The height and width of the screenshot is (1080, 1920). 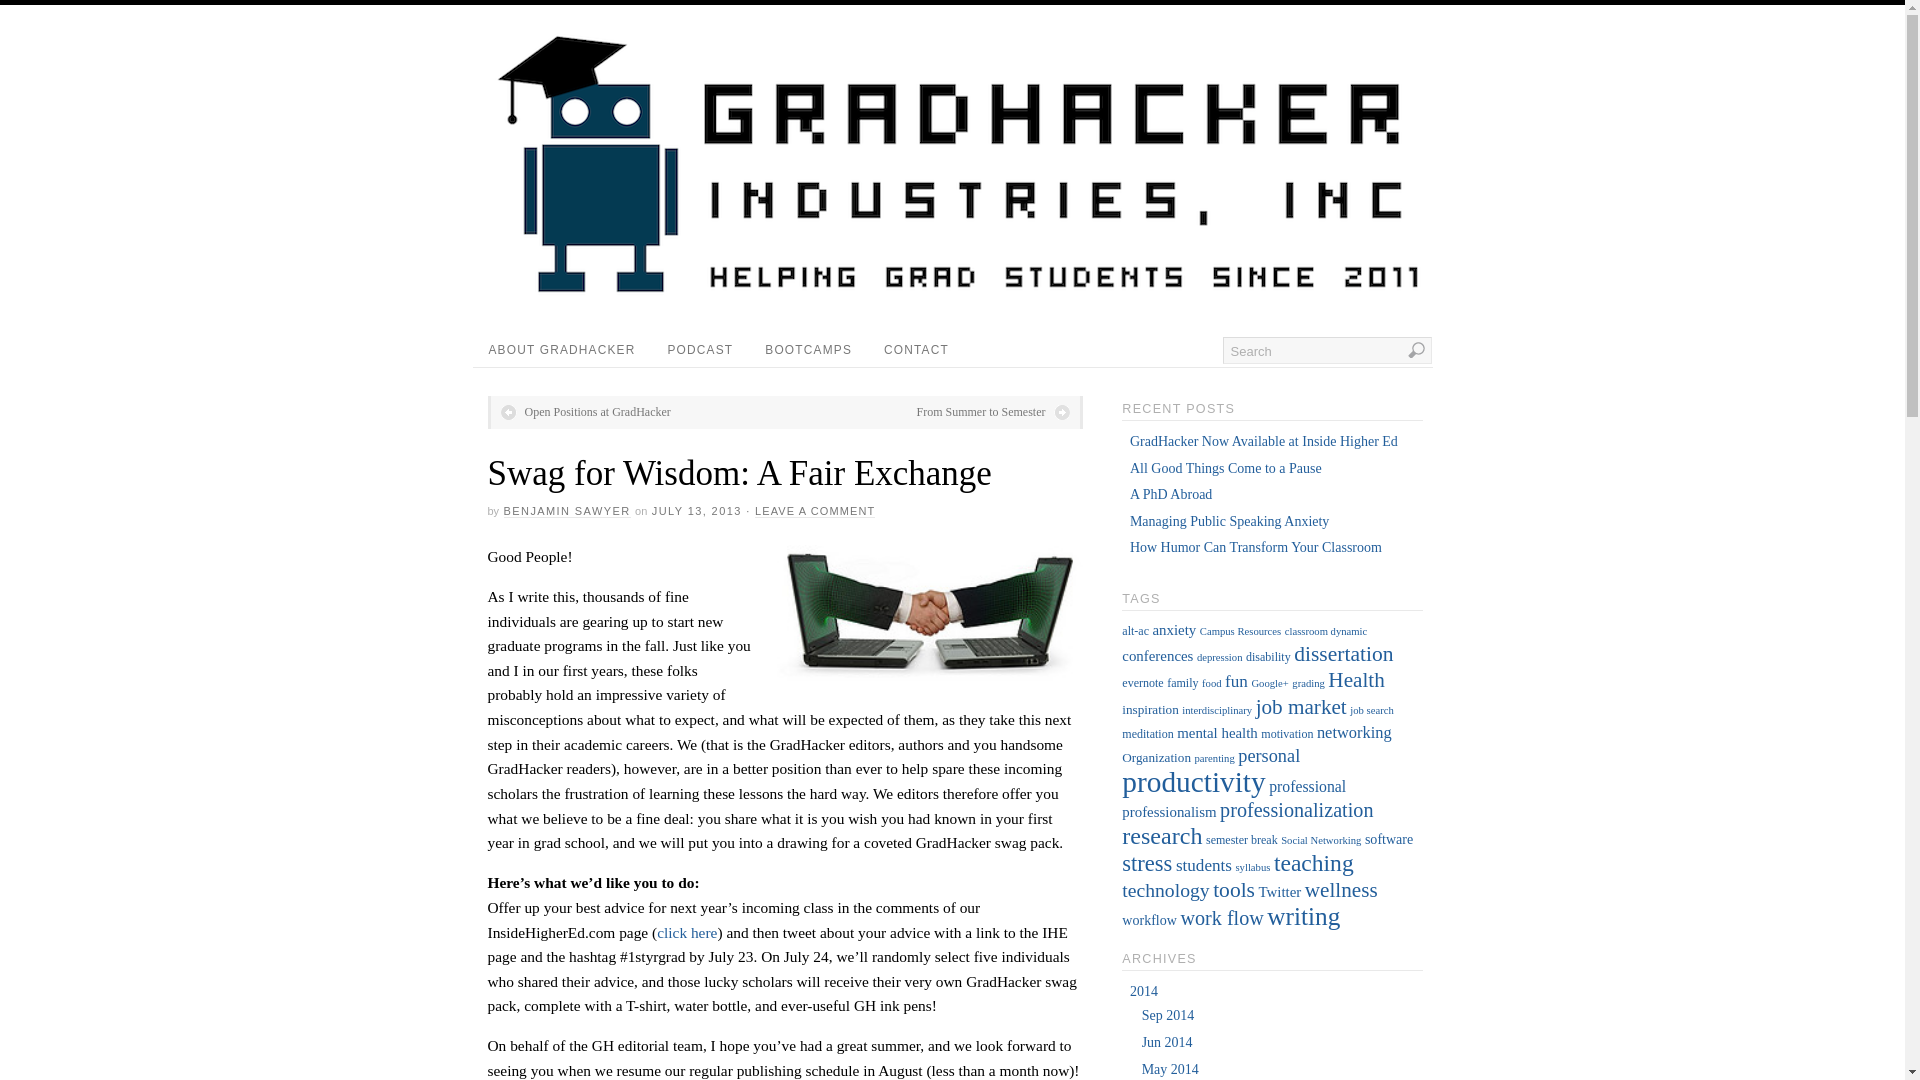 What do you see at coordinates (561, 350) in the screenshot?
I see `ABOUT GRADHACKER` at bounding box center [561, 350].